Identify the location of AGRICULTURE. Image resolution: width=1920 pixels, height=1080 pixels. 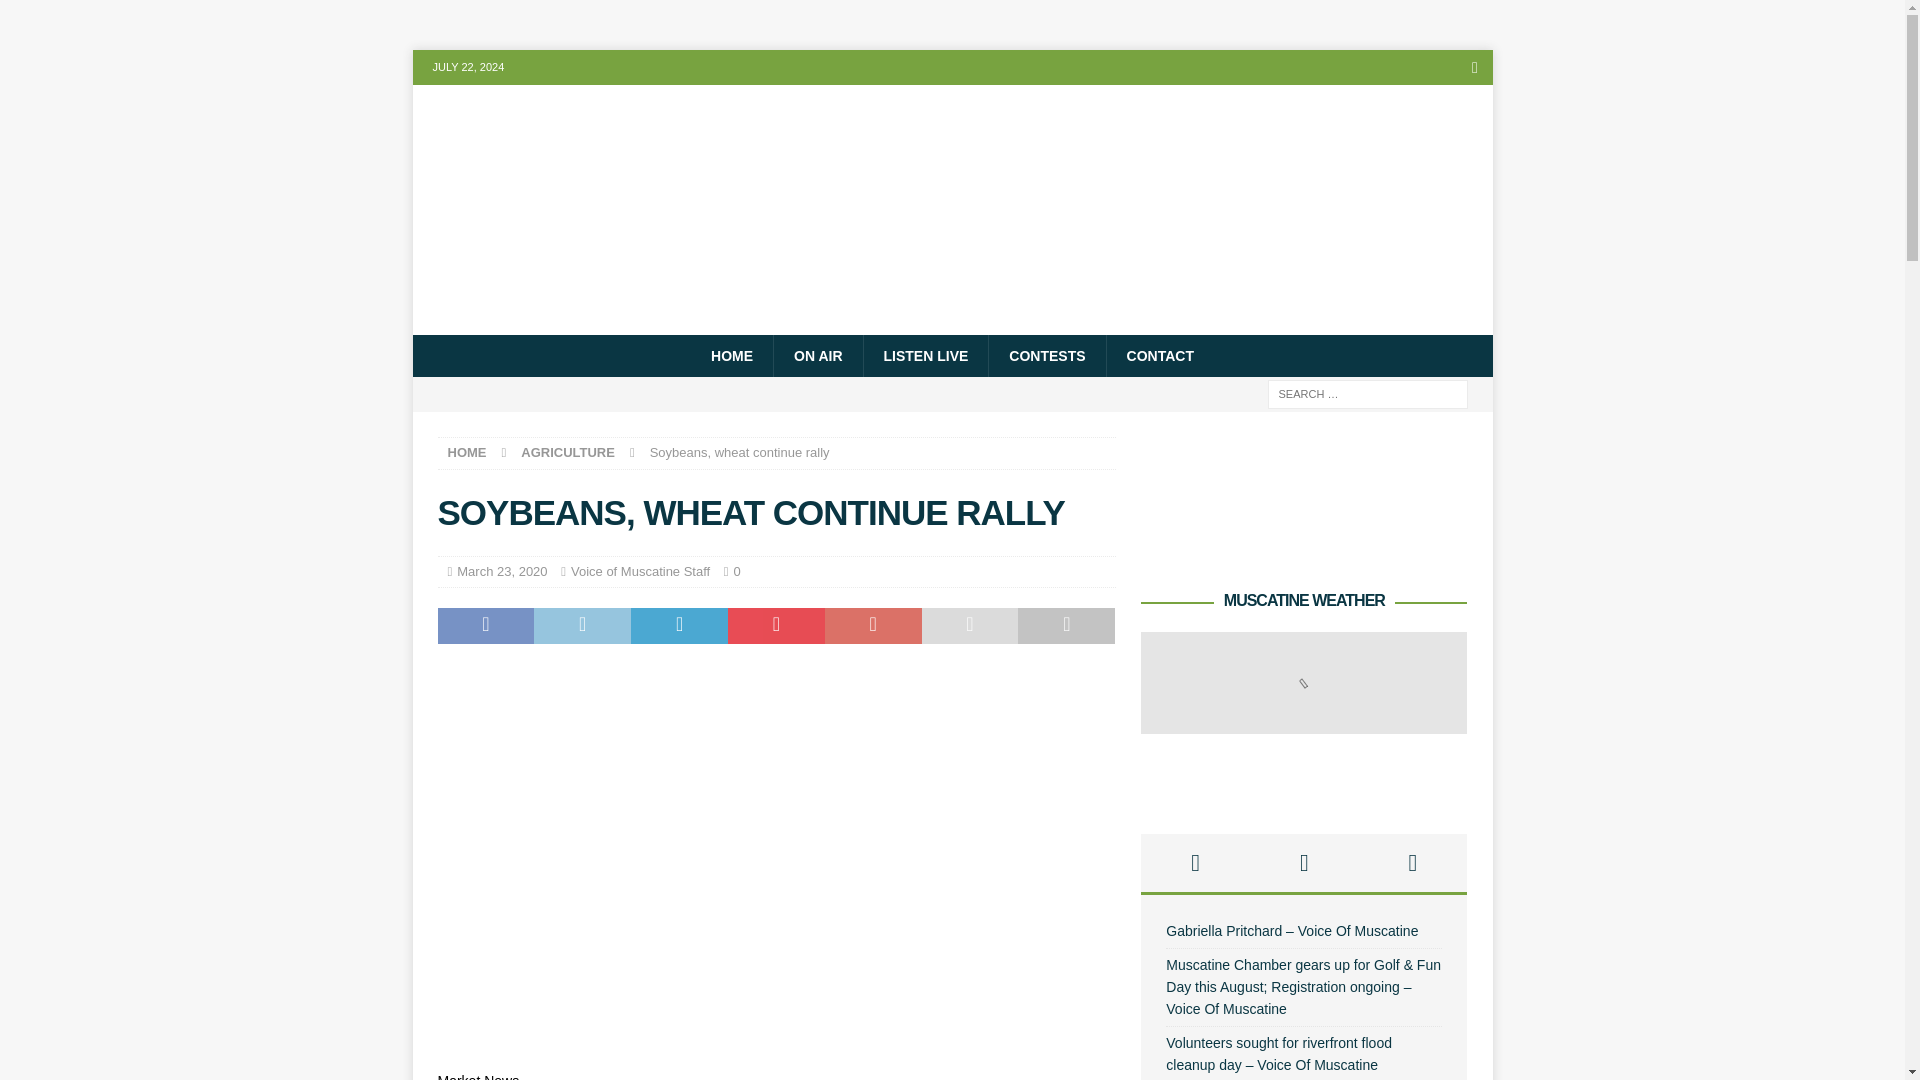
(567, 452).